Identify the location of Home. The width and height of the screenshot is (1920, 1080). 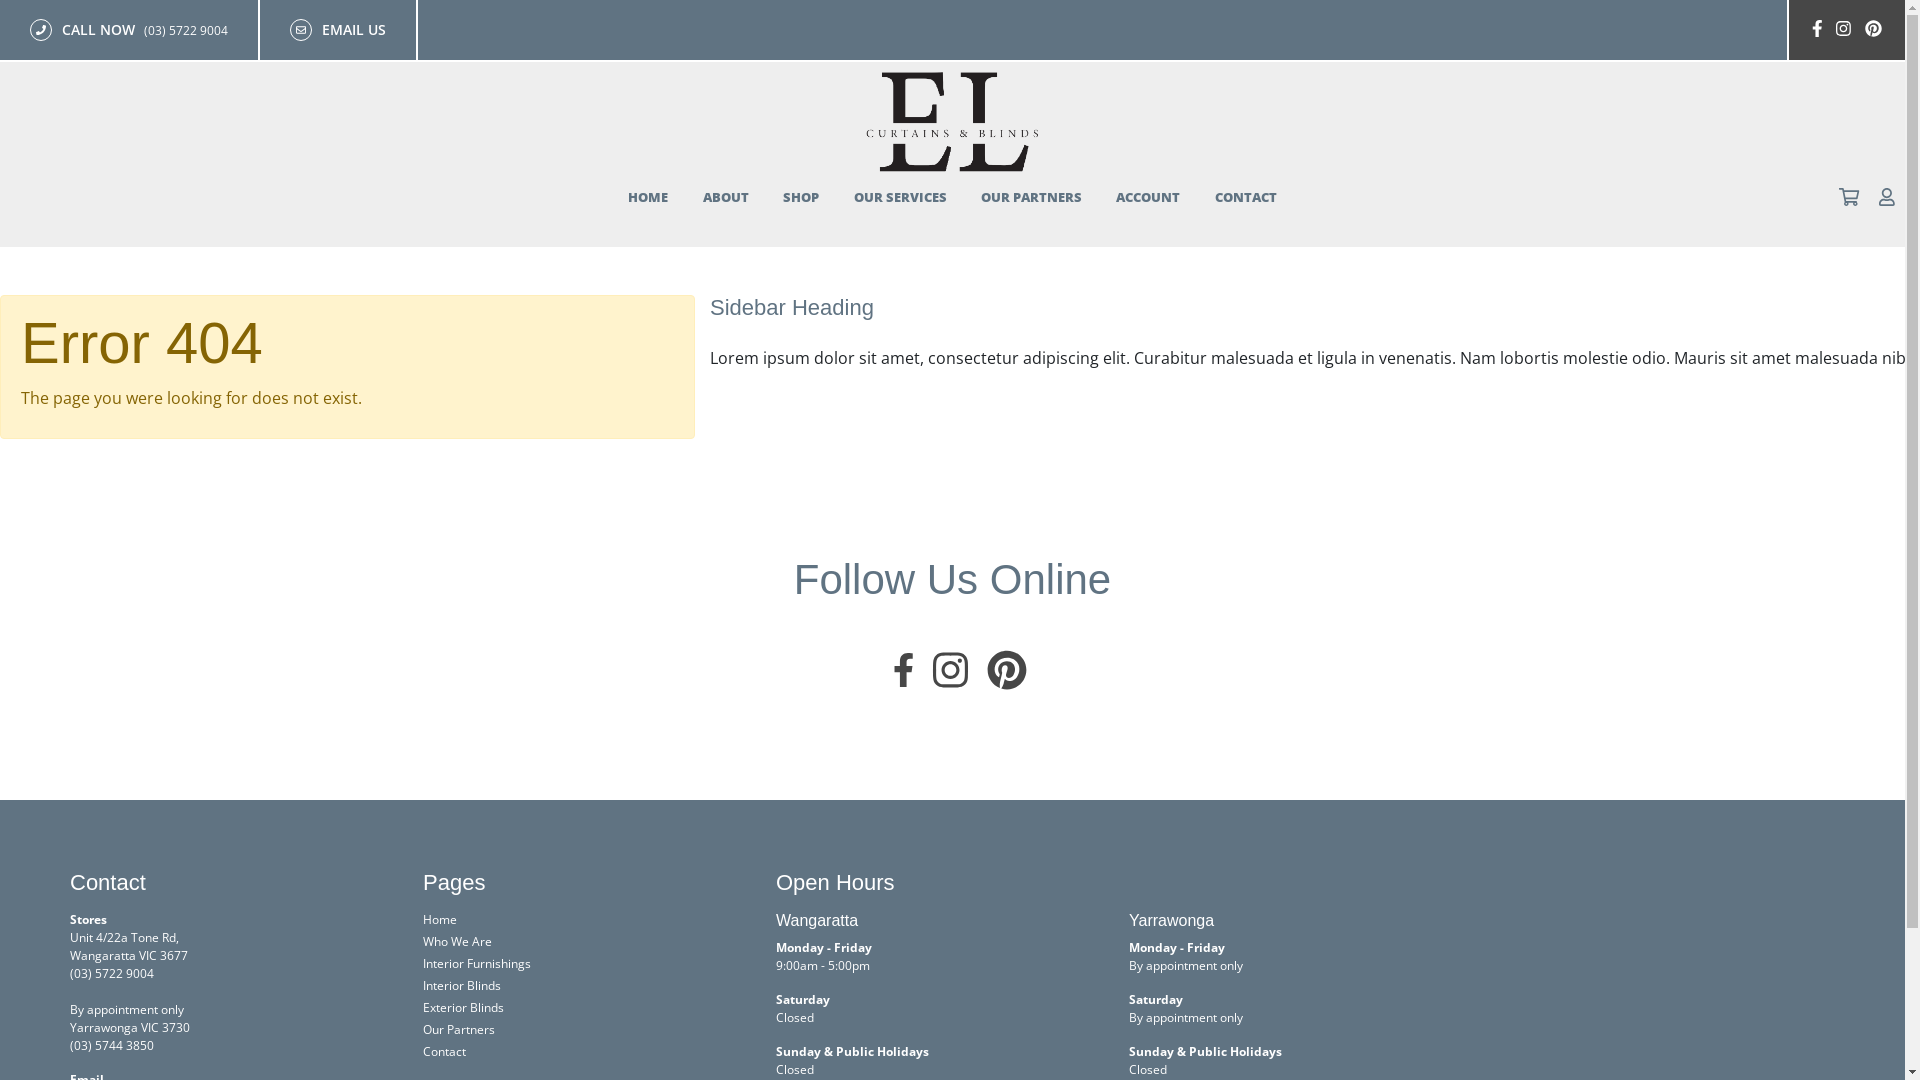
(440, 920).